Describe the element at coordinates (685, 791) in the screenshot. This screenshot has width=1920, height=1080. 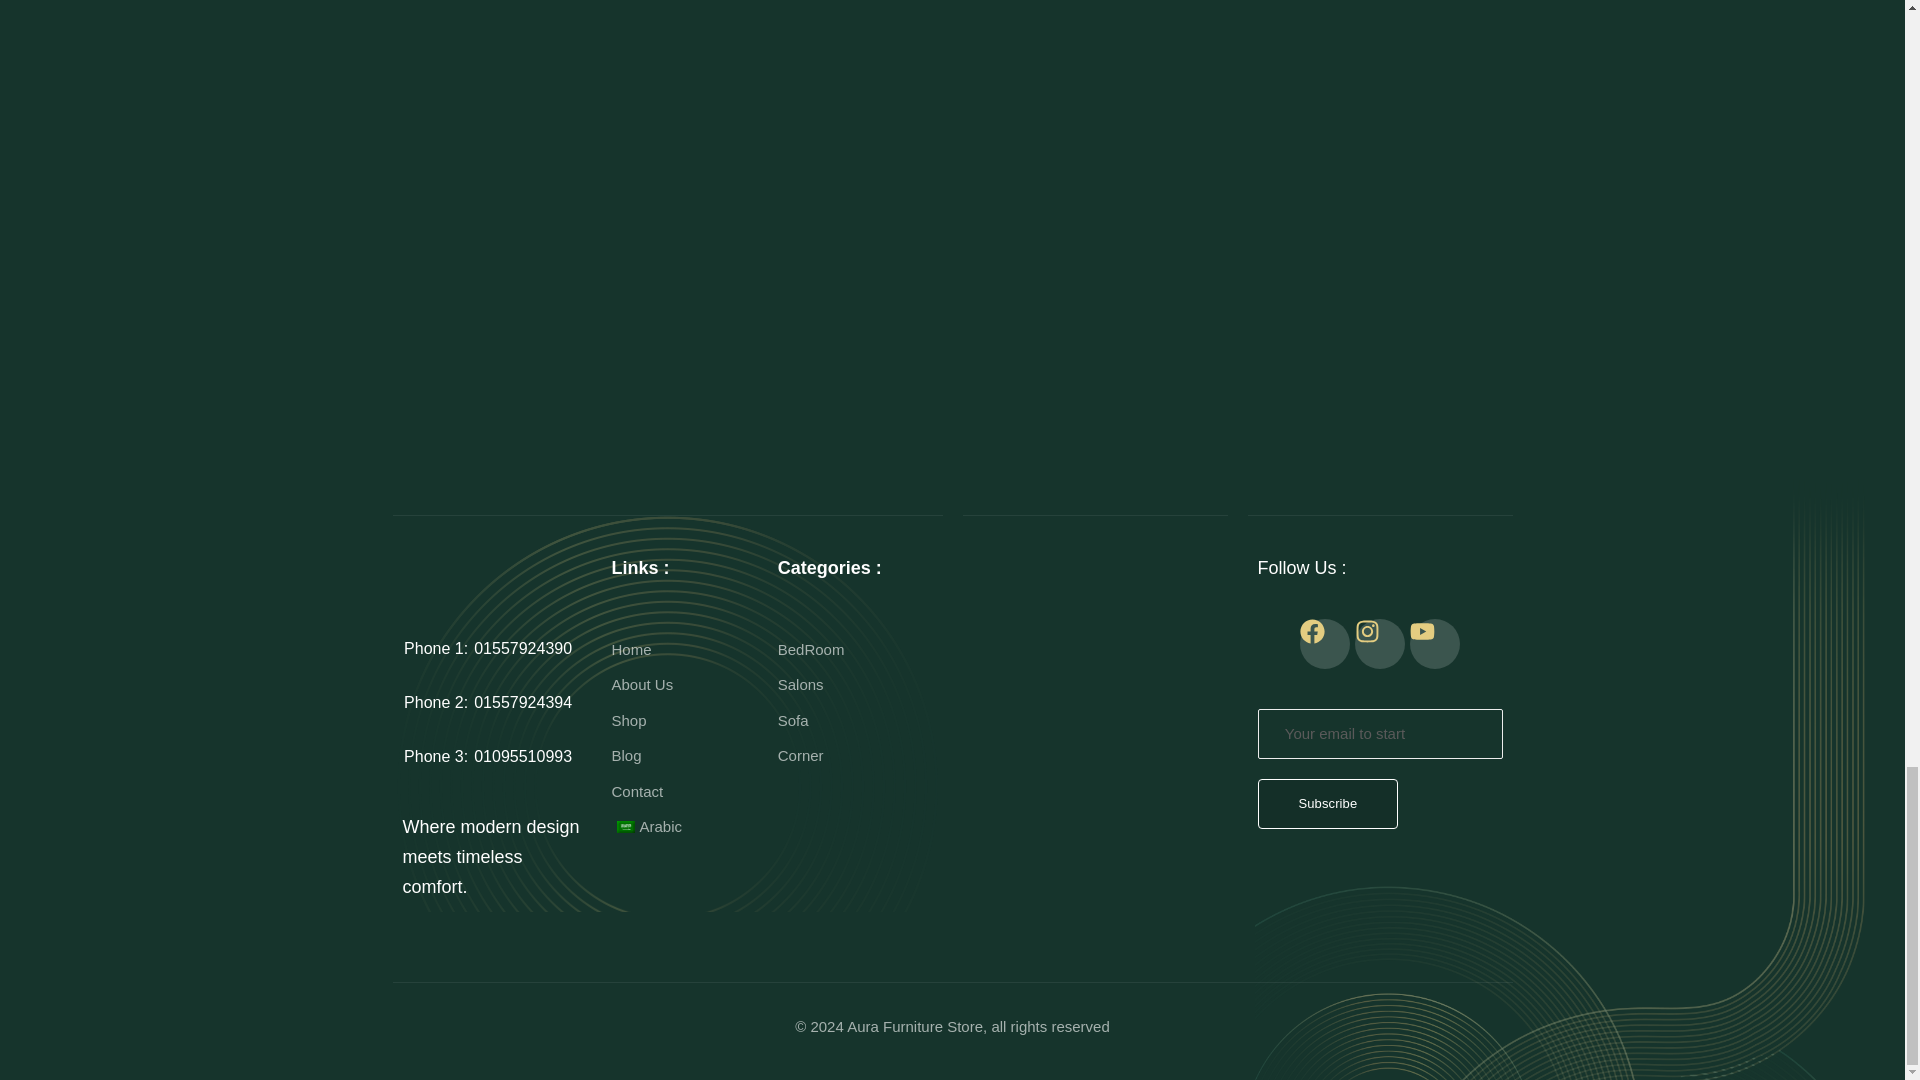
I see `Arabic` at that location.